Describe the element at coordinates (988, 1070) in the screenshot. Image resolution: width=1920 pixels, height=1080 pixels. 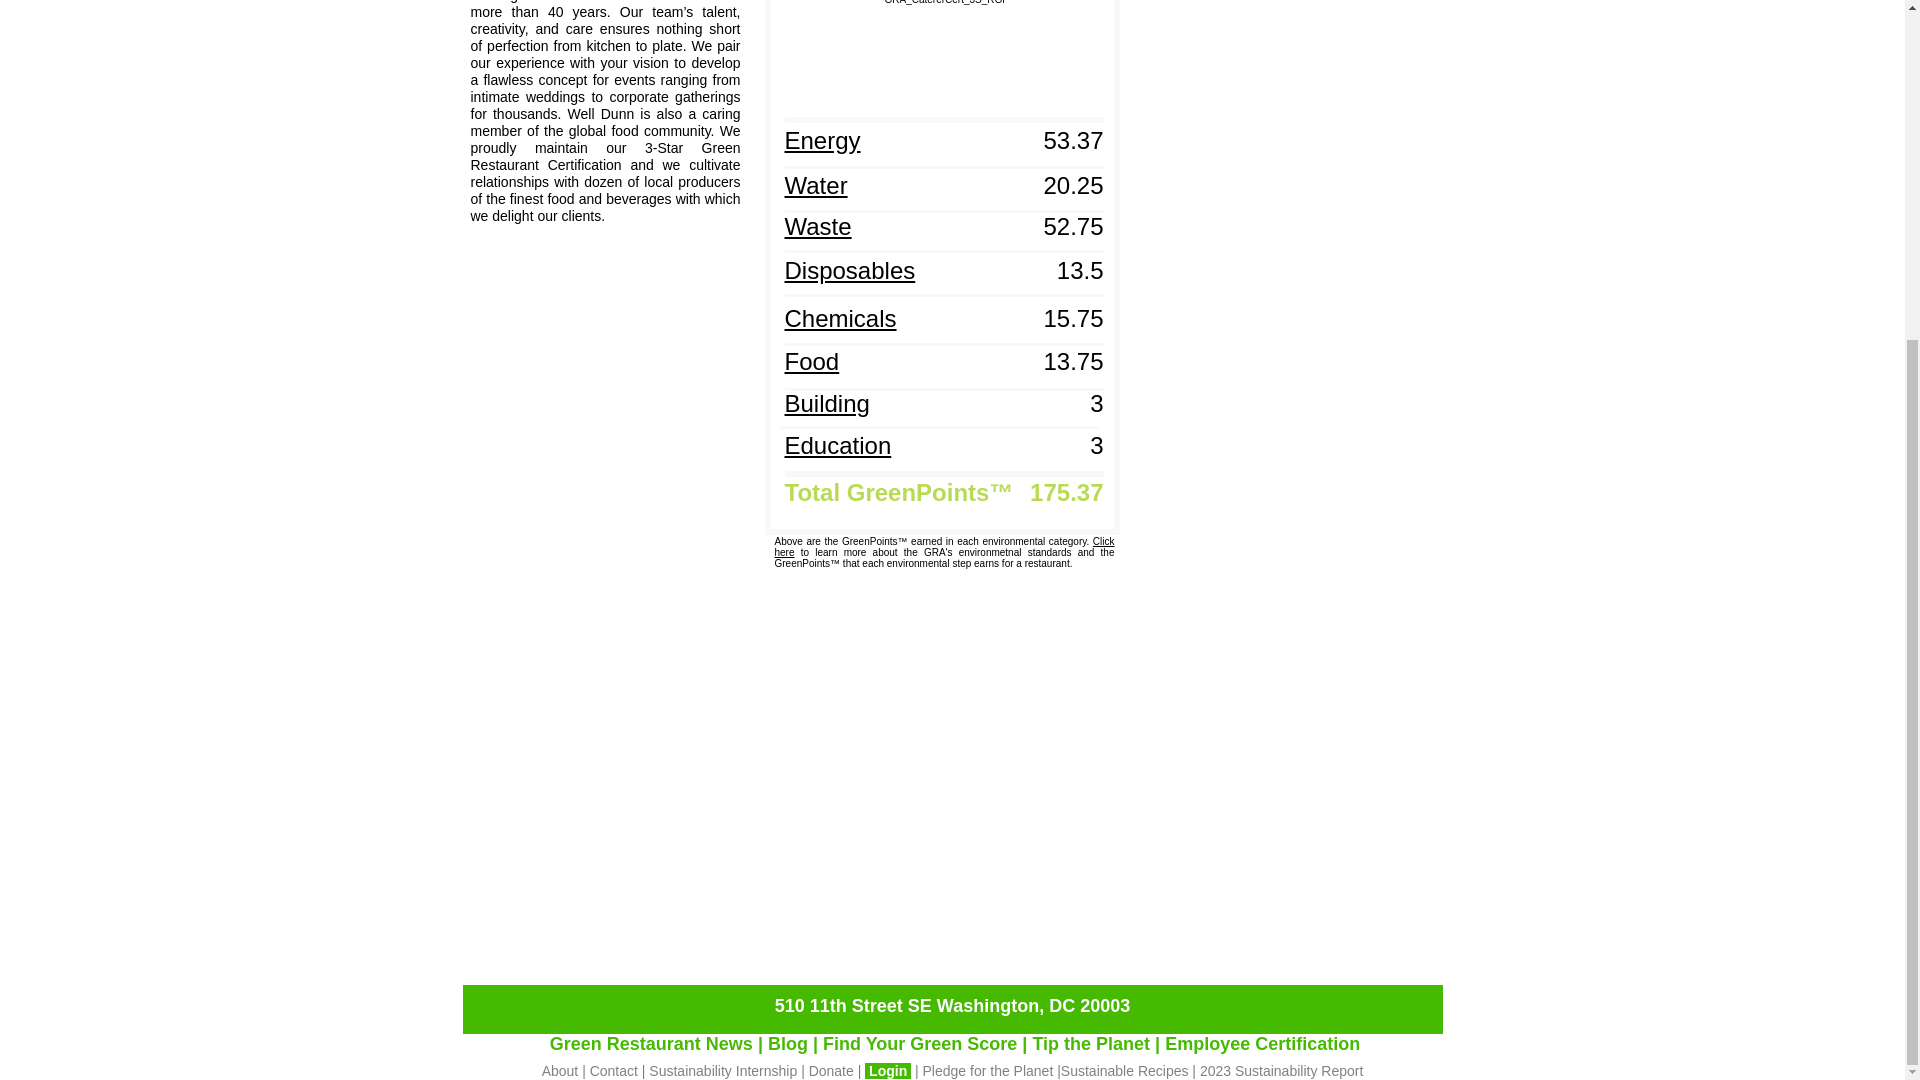
I see `Pledge for the Planet` at that location.